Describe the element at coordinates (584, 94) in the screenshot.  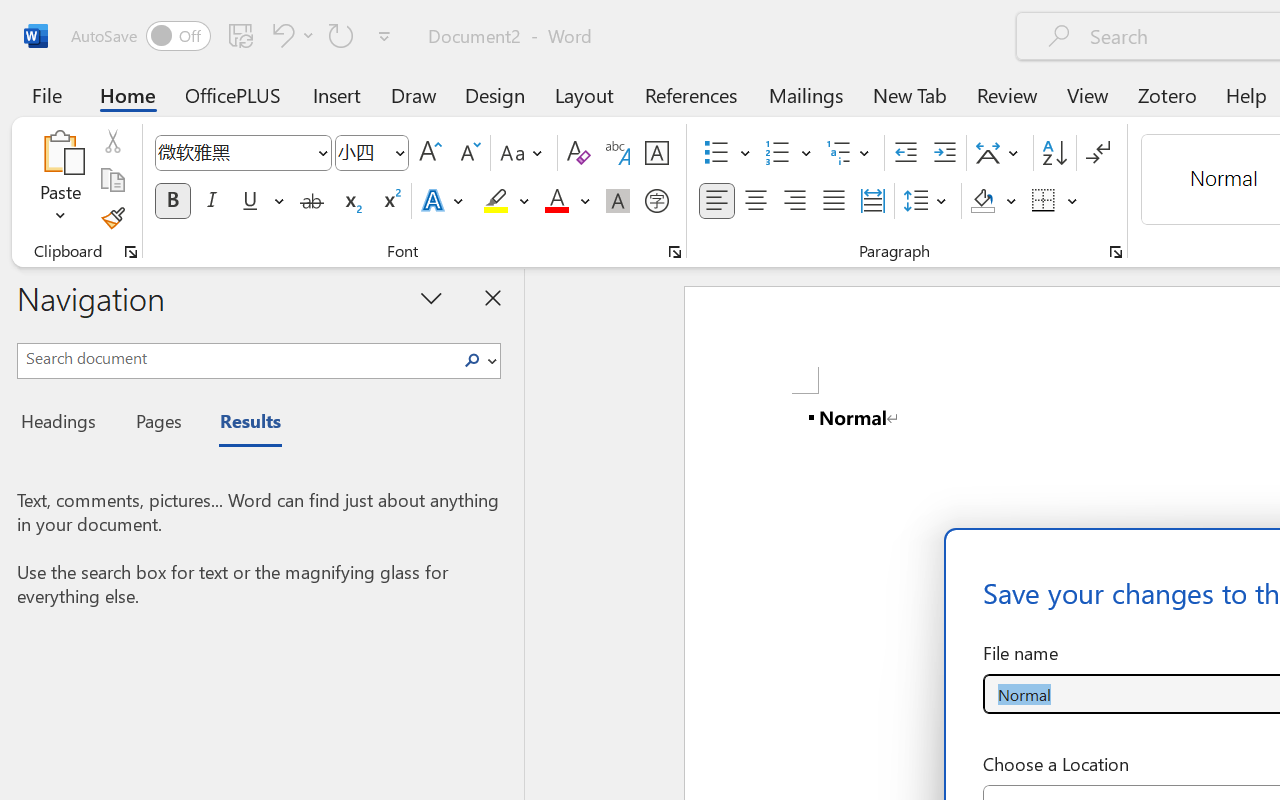
I see `Layout` at that location.